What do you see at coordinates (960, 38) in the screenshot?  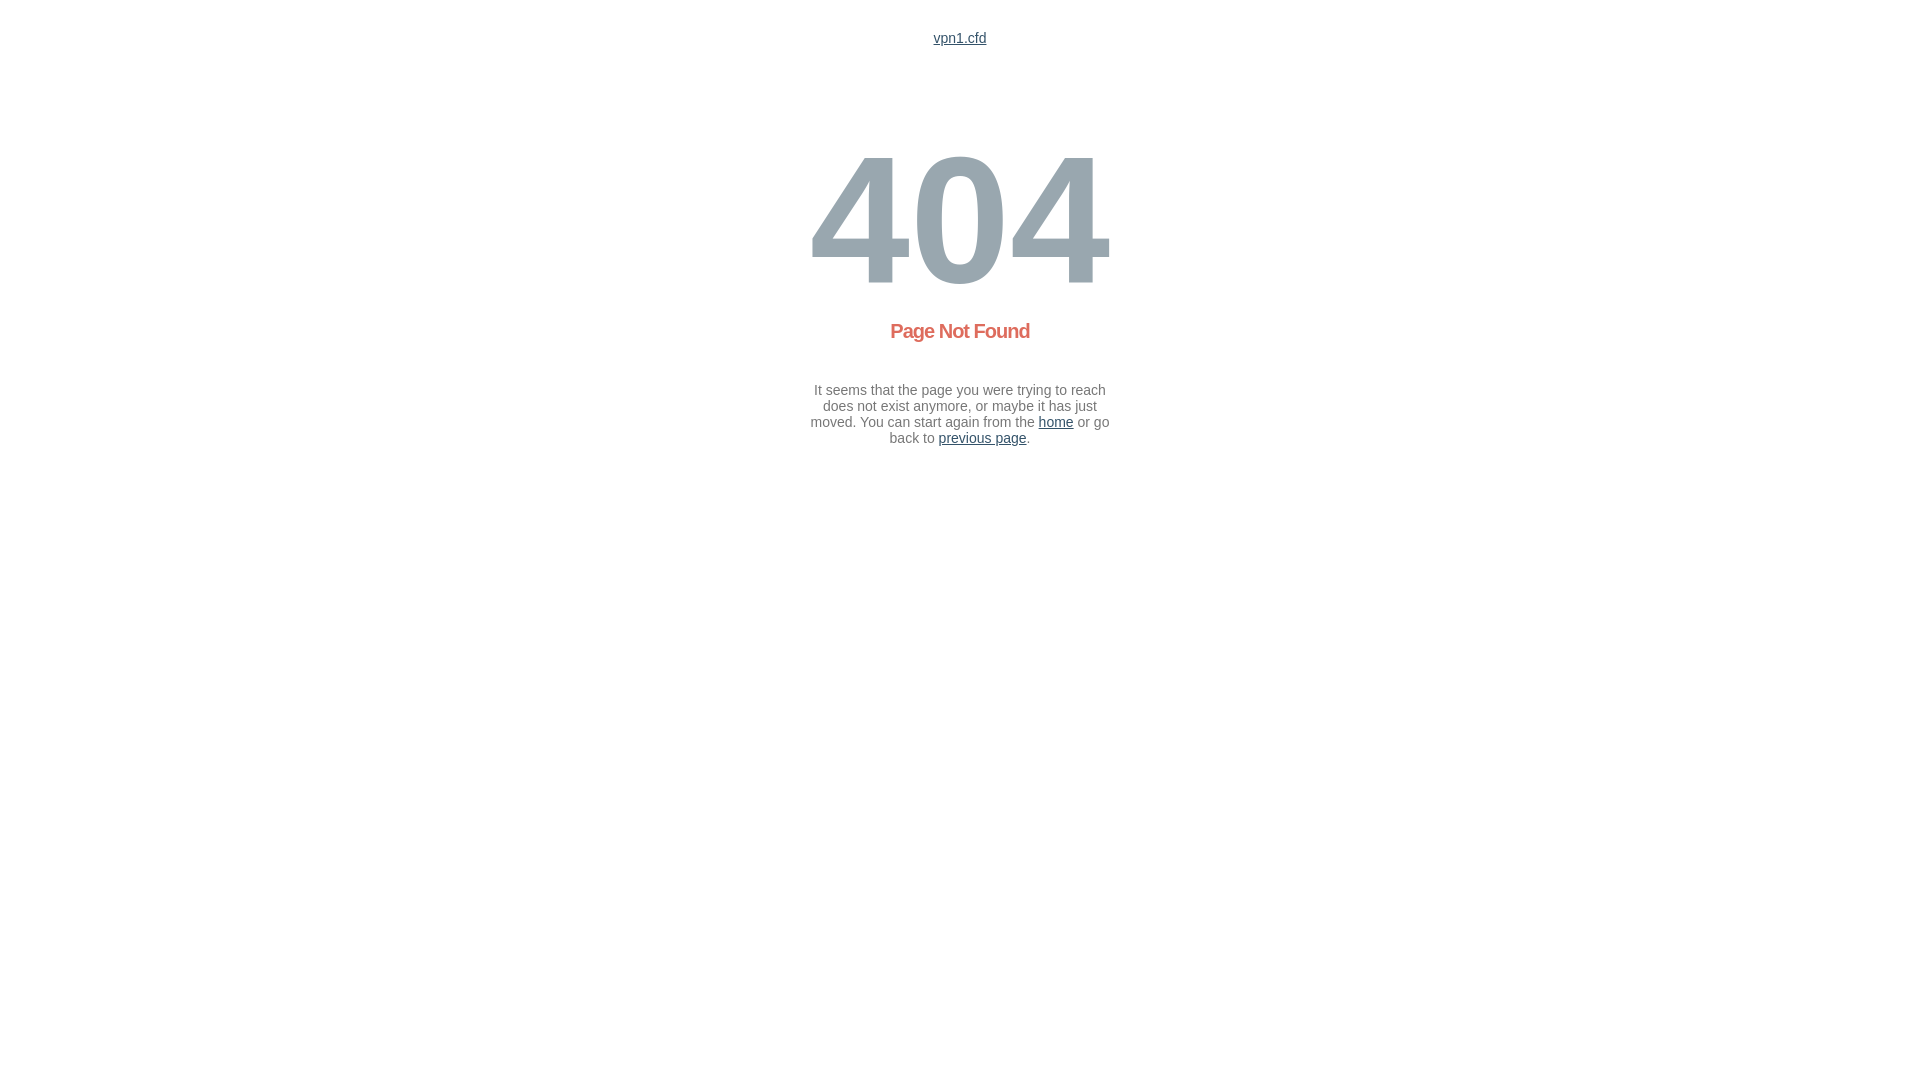 I see `vpn1.cfd` at bounding box center [960, 38].